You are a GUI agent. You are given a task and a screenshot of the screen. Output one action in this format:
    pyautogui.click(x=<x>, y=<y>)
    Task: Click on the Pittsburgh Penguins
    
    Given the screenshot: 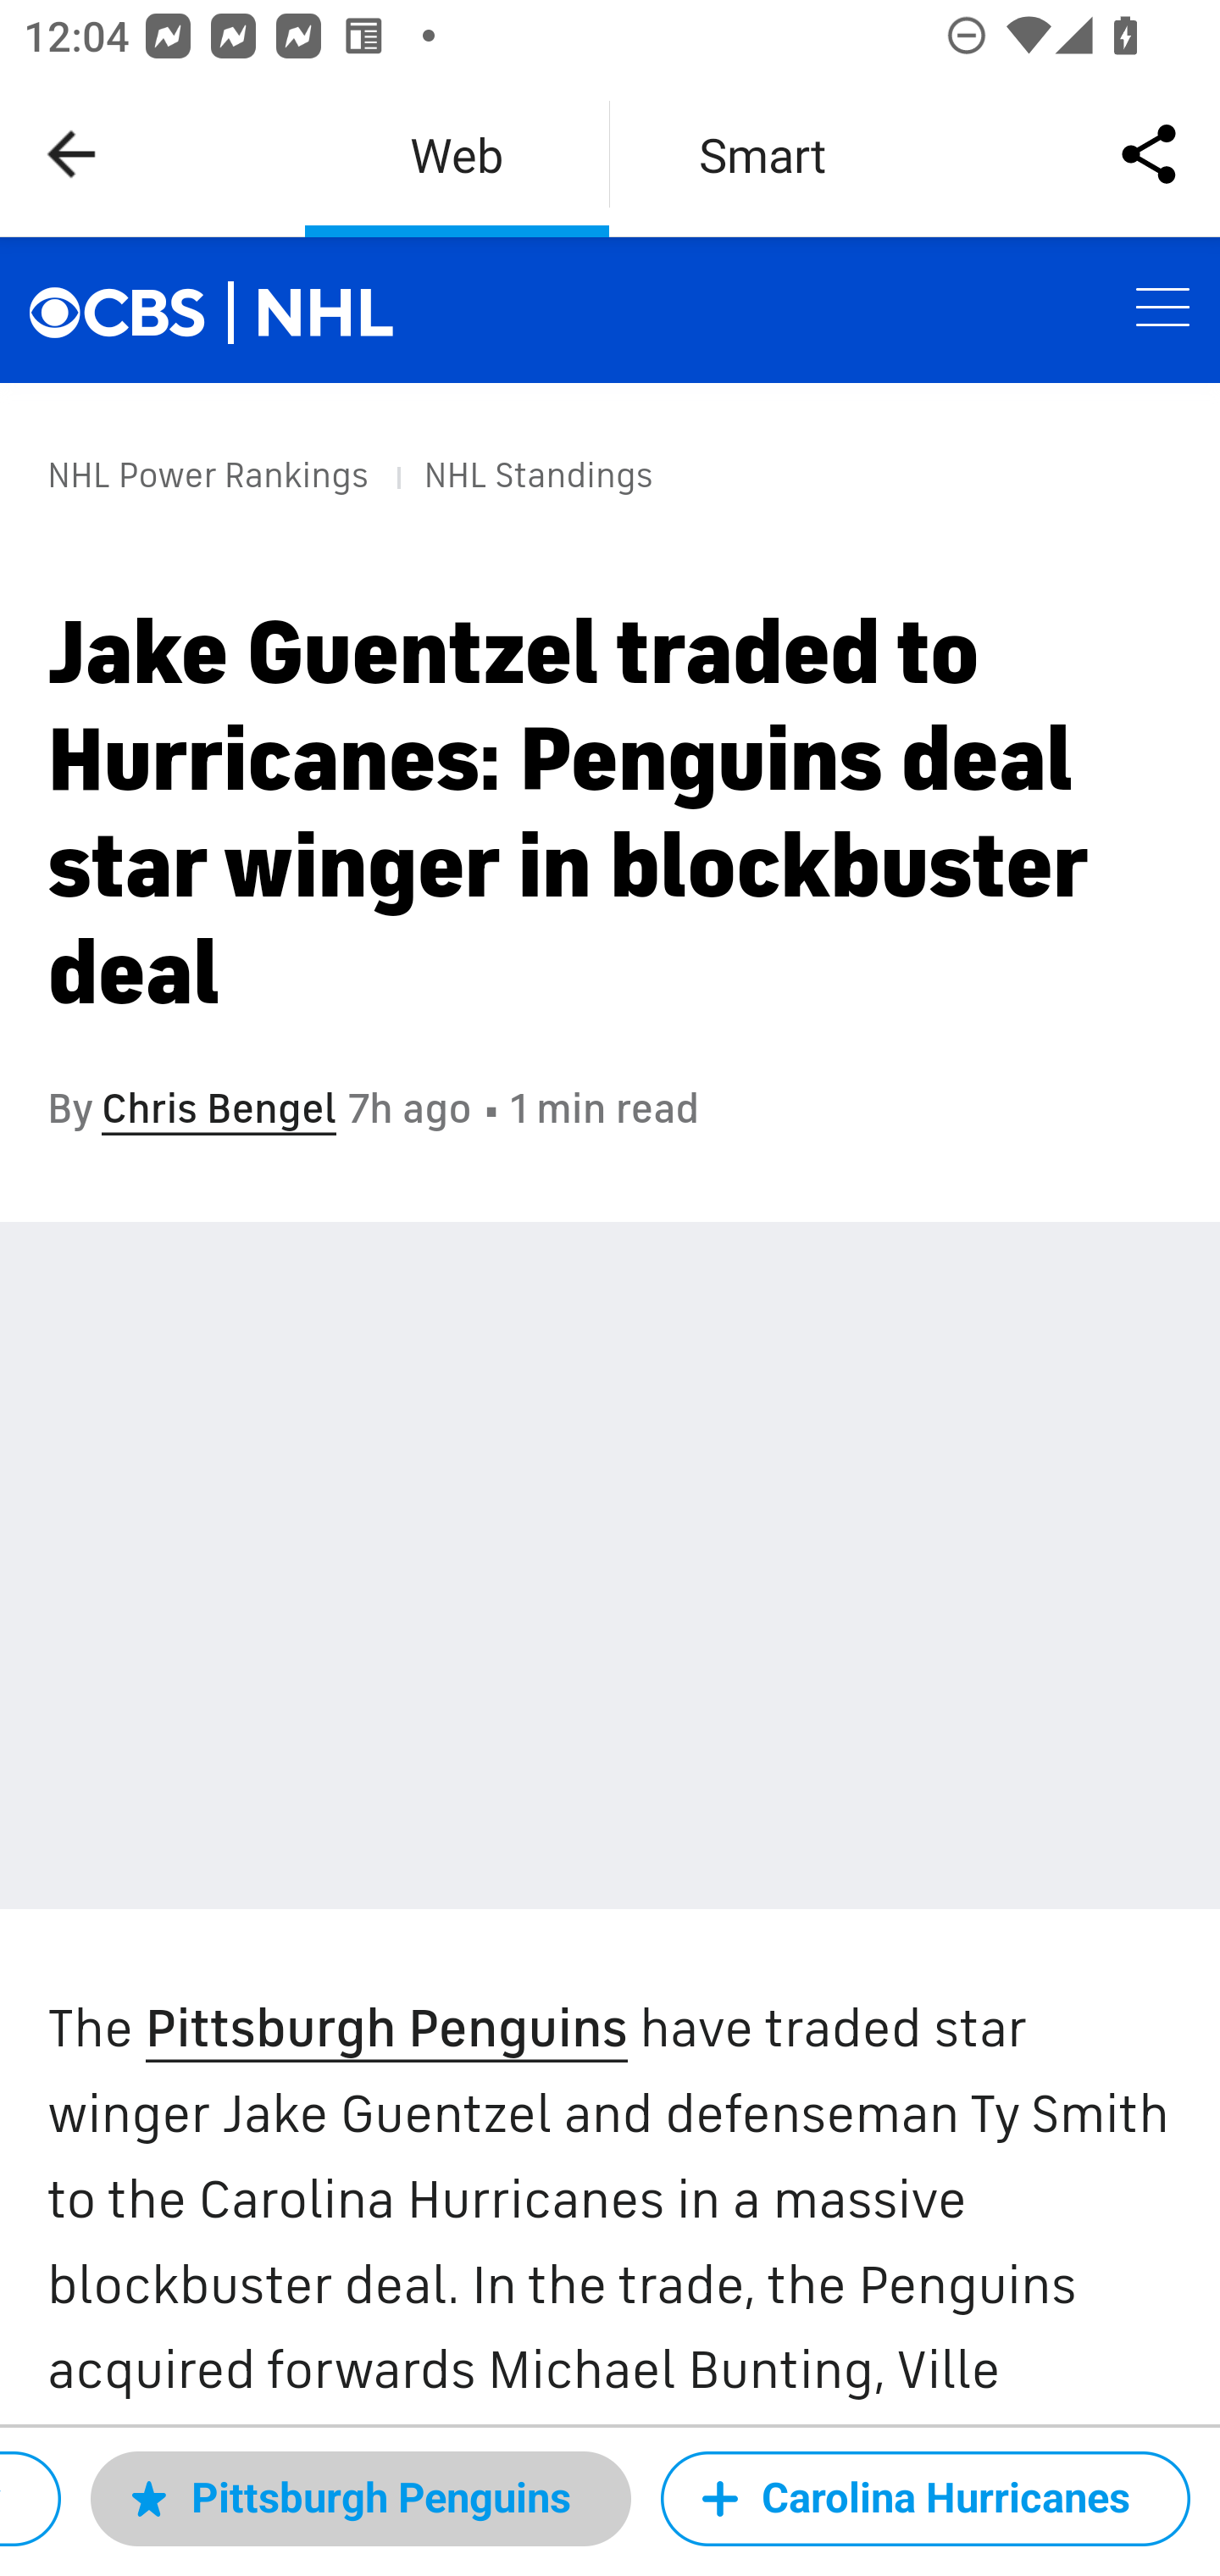 What is the action you would take?
    pyautogui.click(x=385, y=2030)
    